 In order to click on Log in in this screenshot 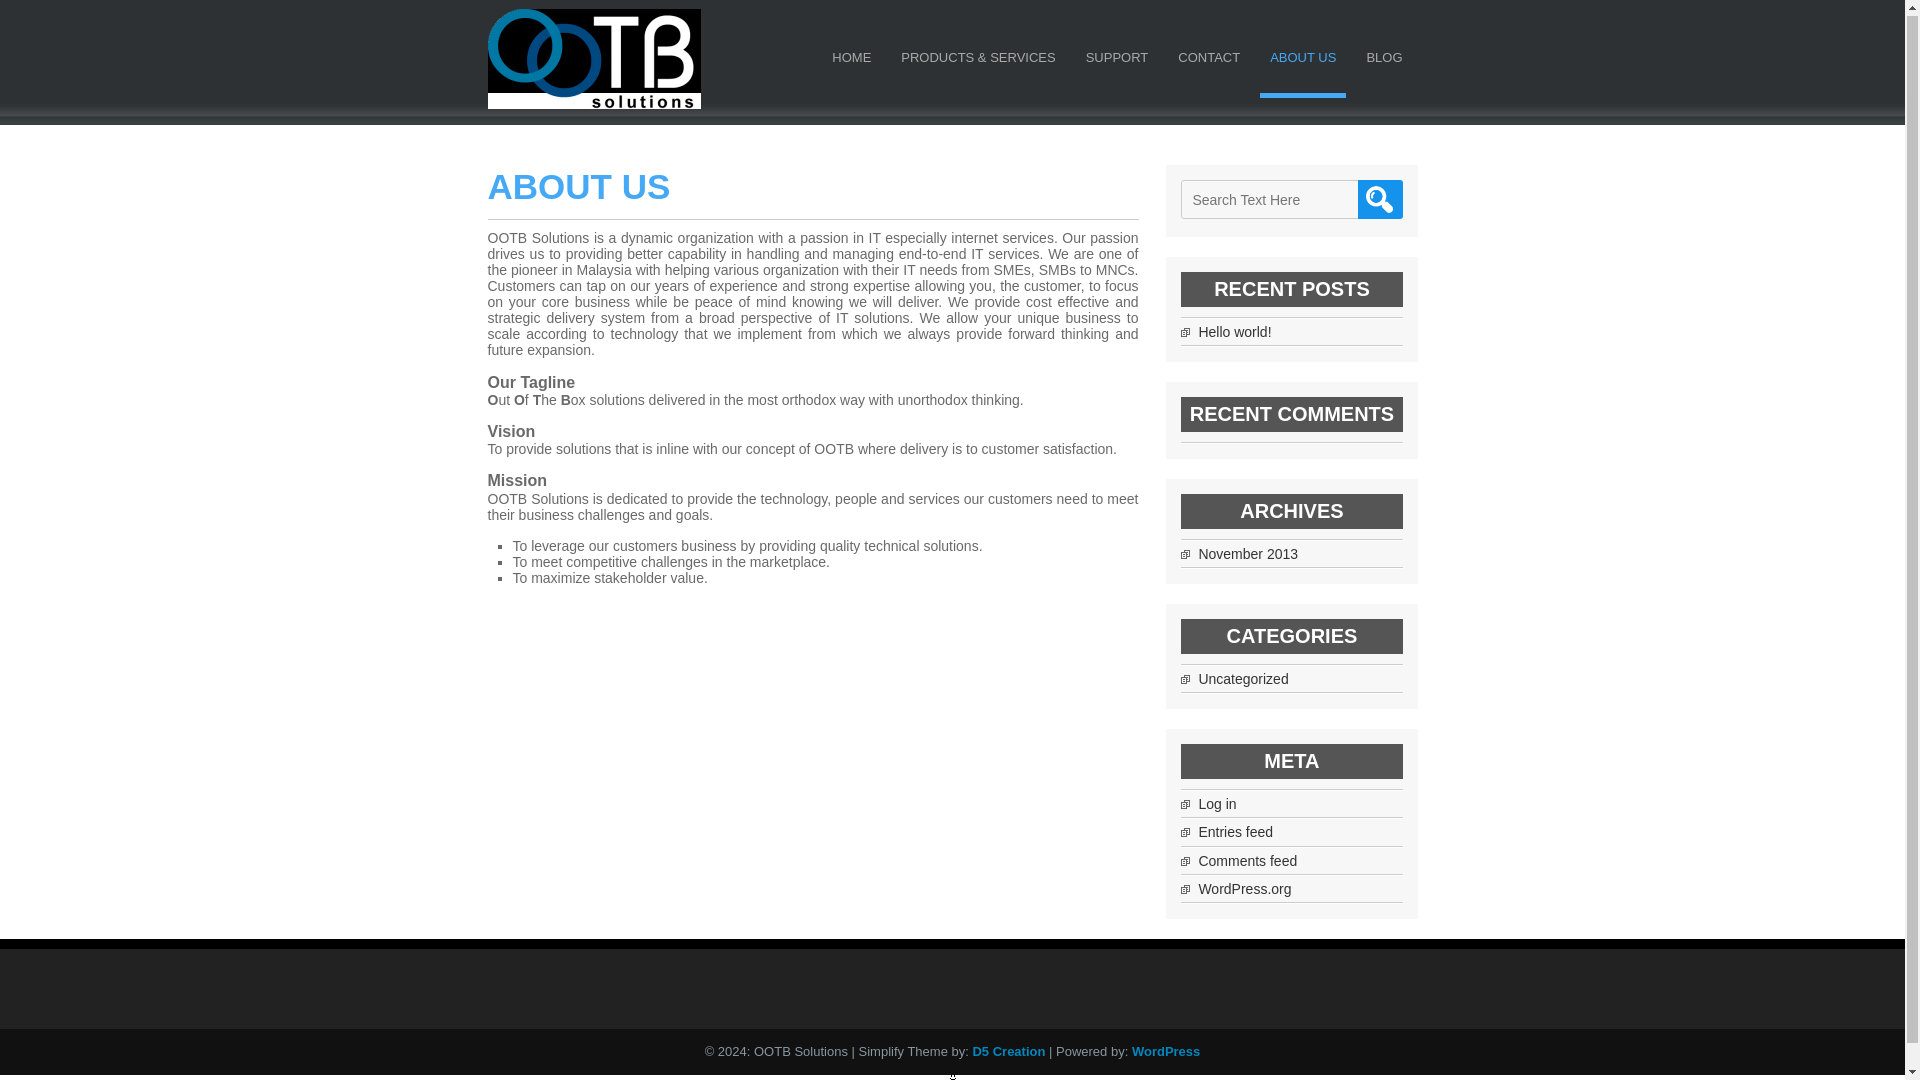, I will do `click(1217, 804)`.